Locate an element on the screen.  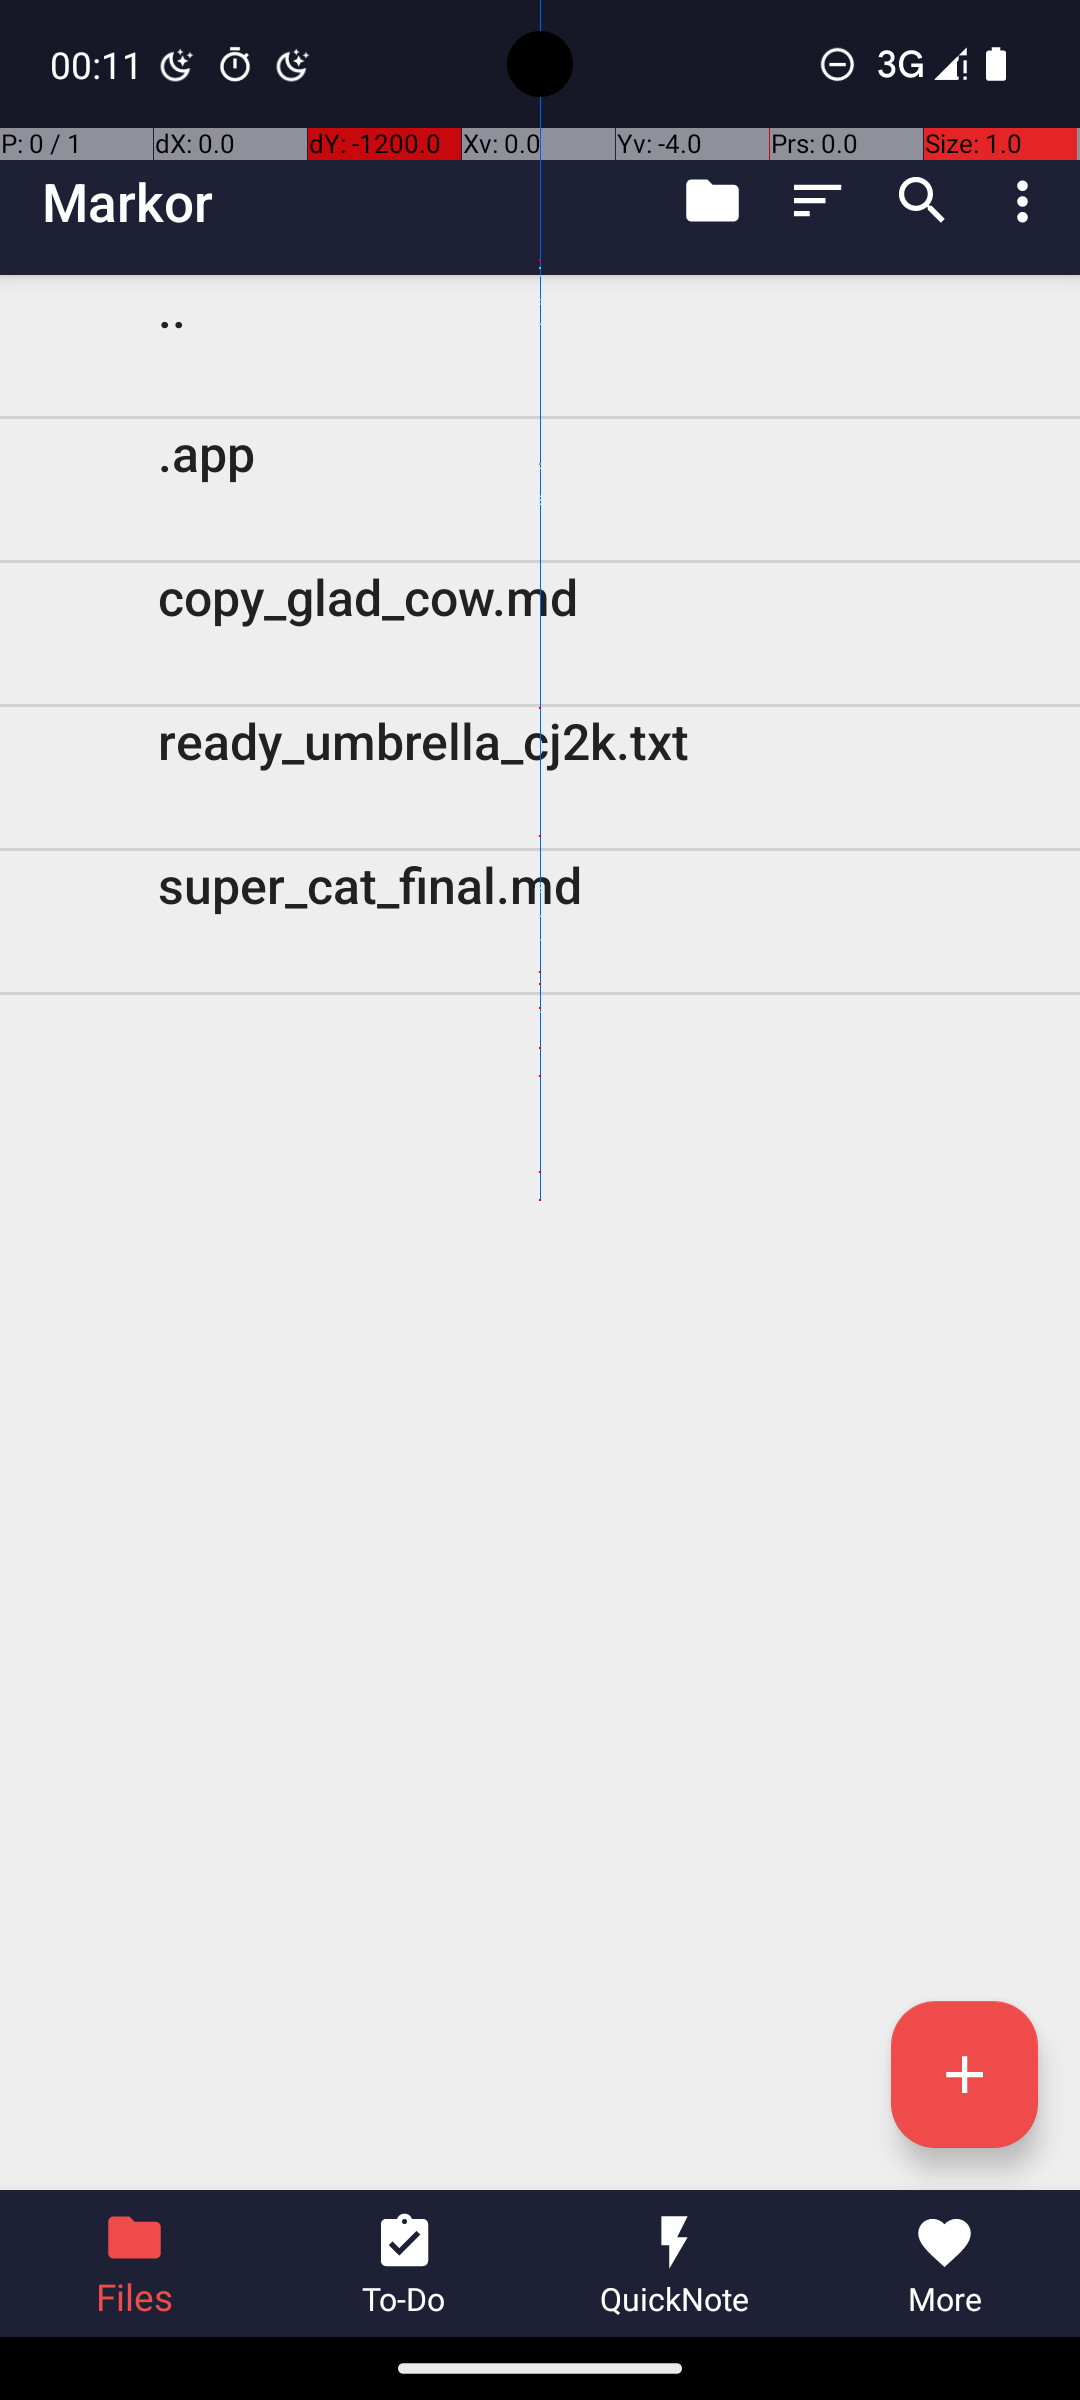
Digital Wellbeing notification: Do Not Disturb for Bedtime mode is located at coordinates (293, 64).